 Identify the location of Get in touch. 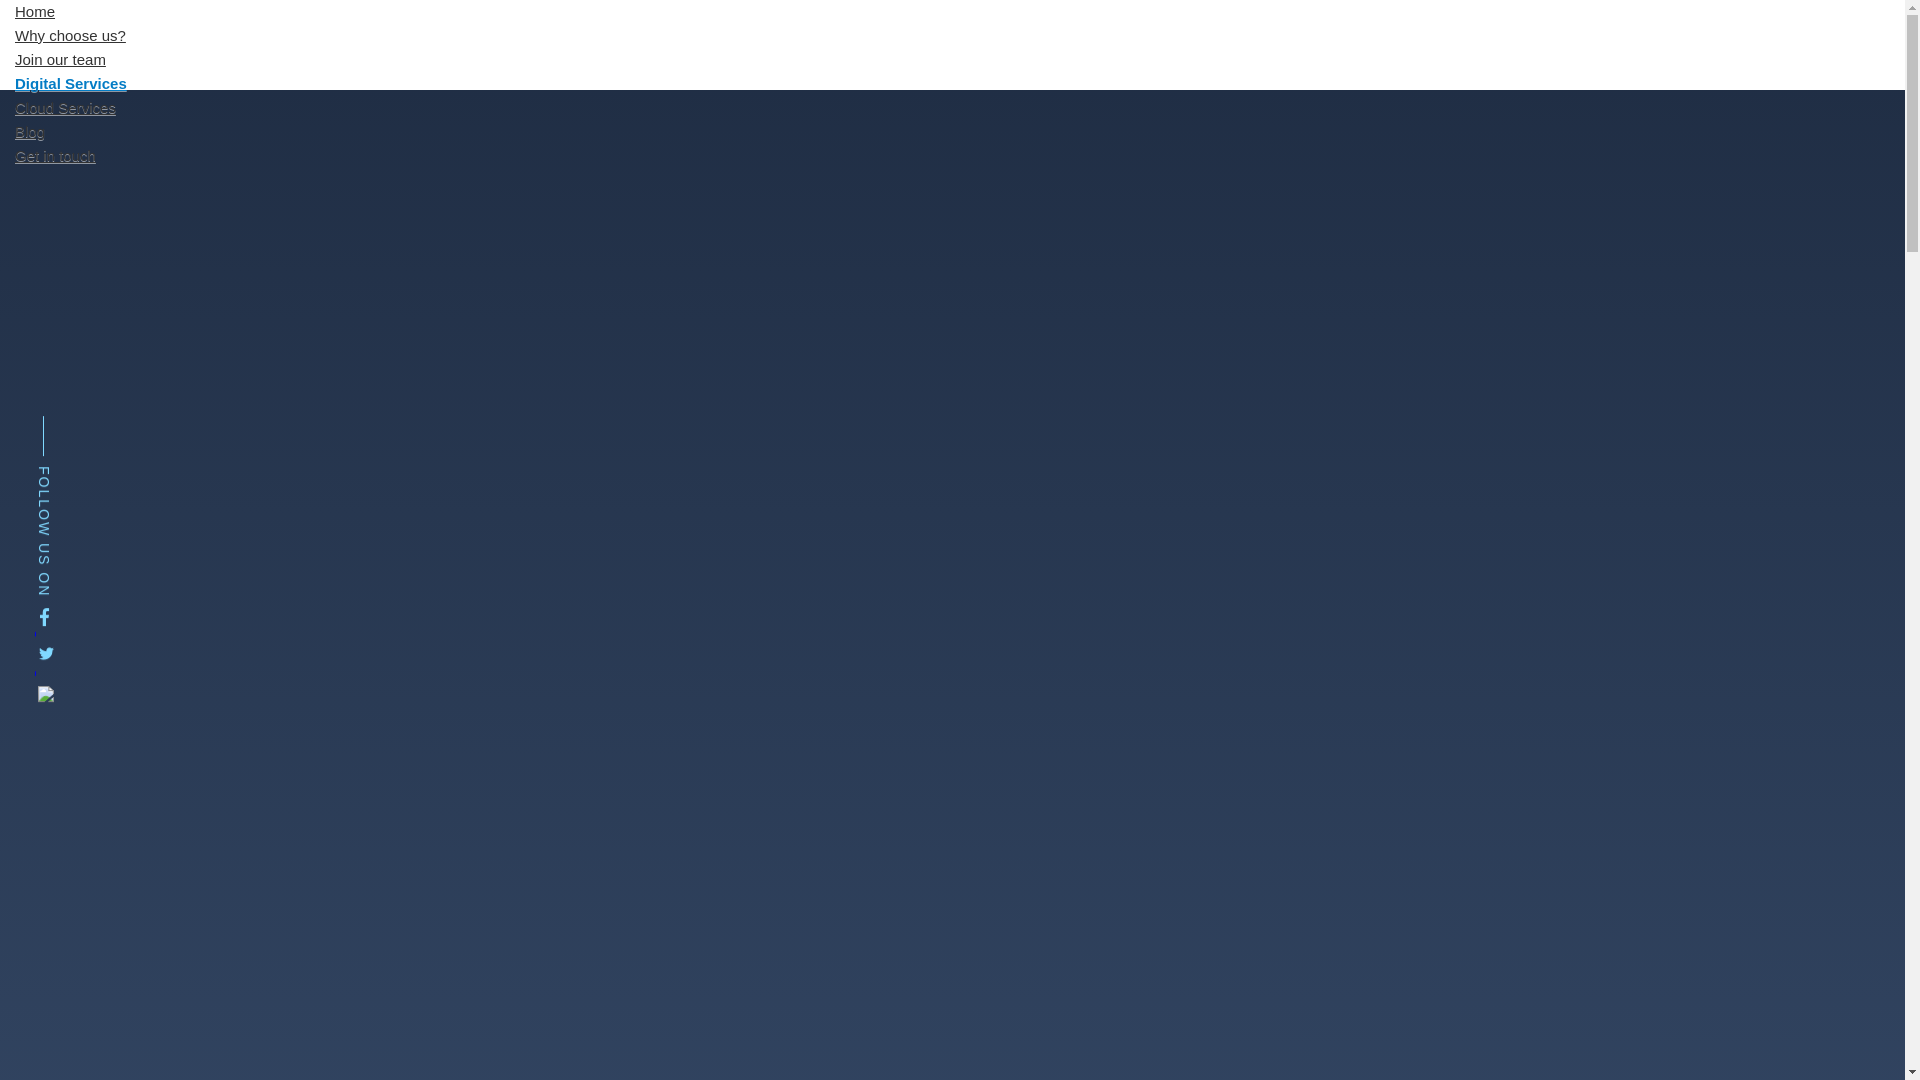
(56, 155).